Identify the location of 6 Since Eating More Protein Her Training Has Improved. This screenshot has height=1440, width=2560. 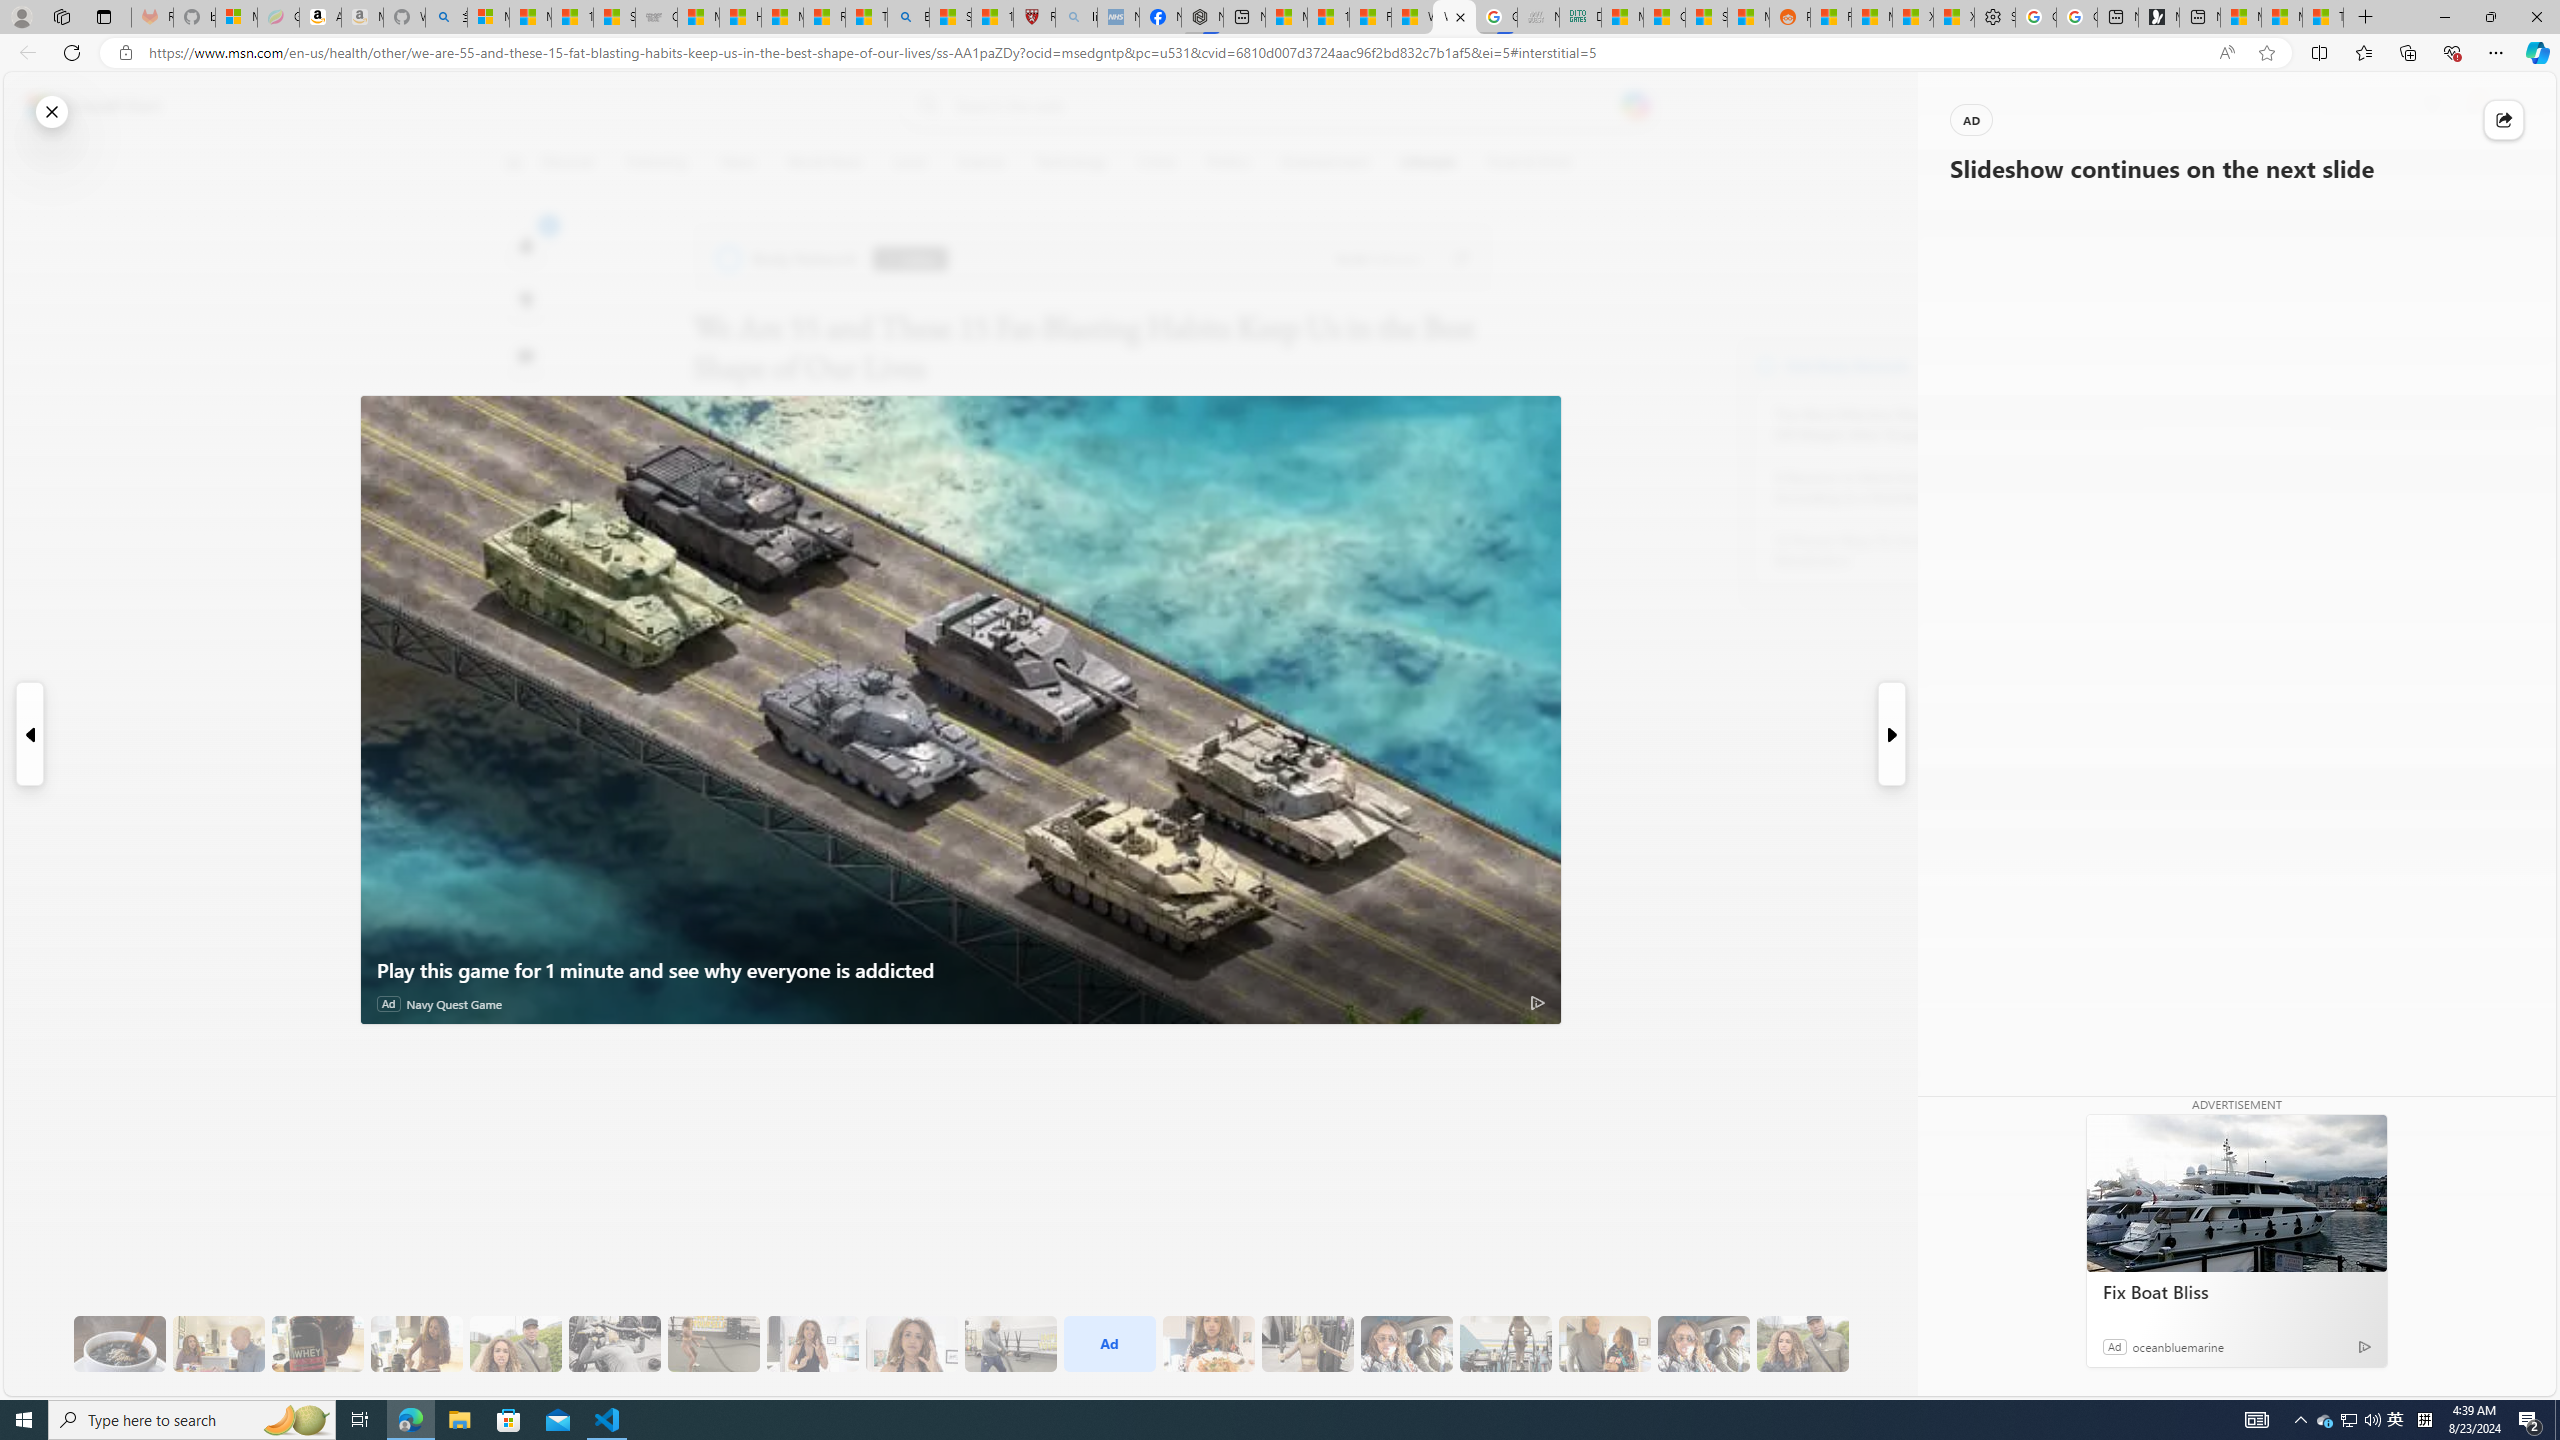
(317, 1344).